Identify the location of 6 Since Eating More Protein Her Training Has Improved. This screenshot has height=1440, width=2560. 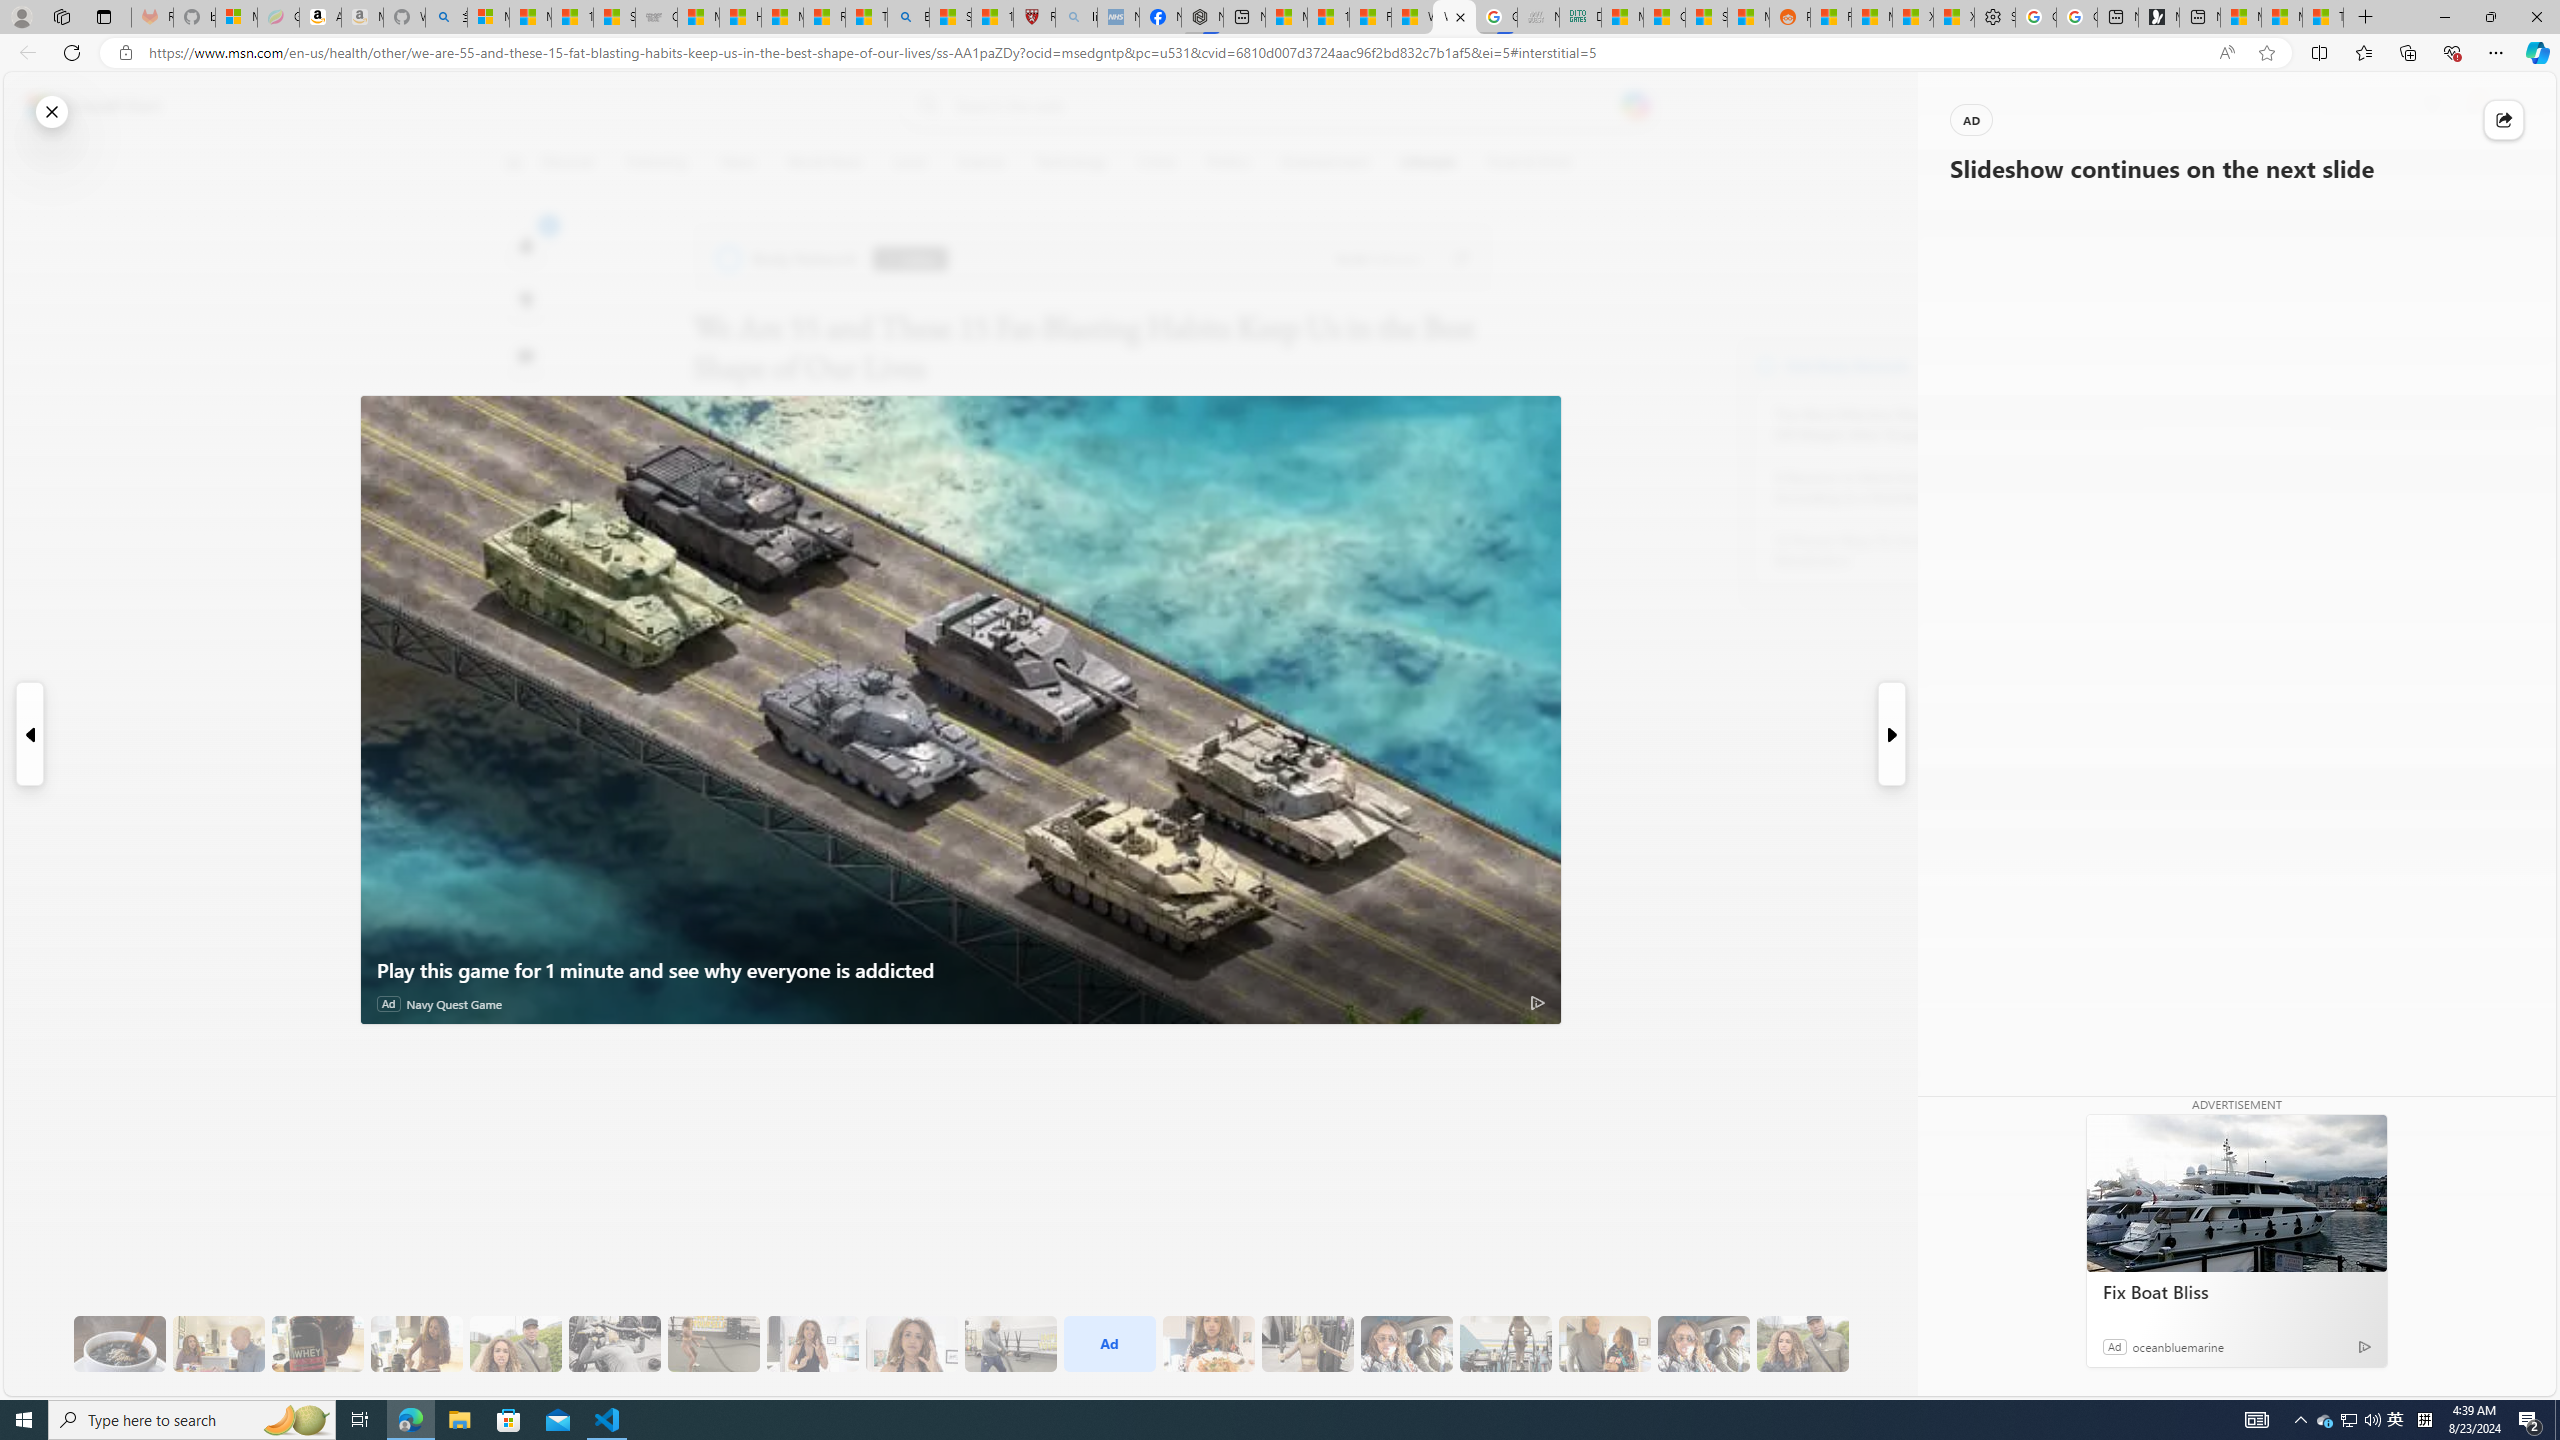
(317, 1344).